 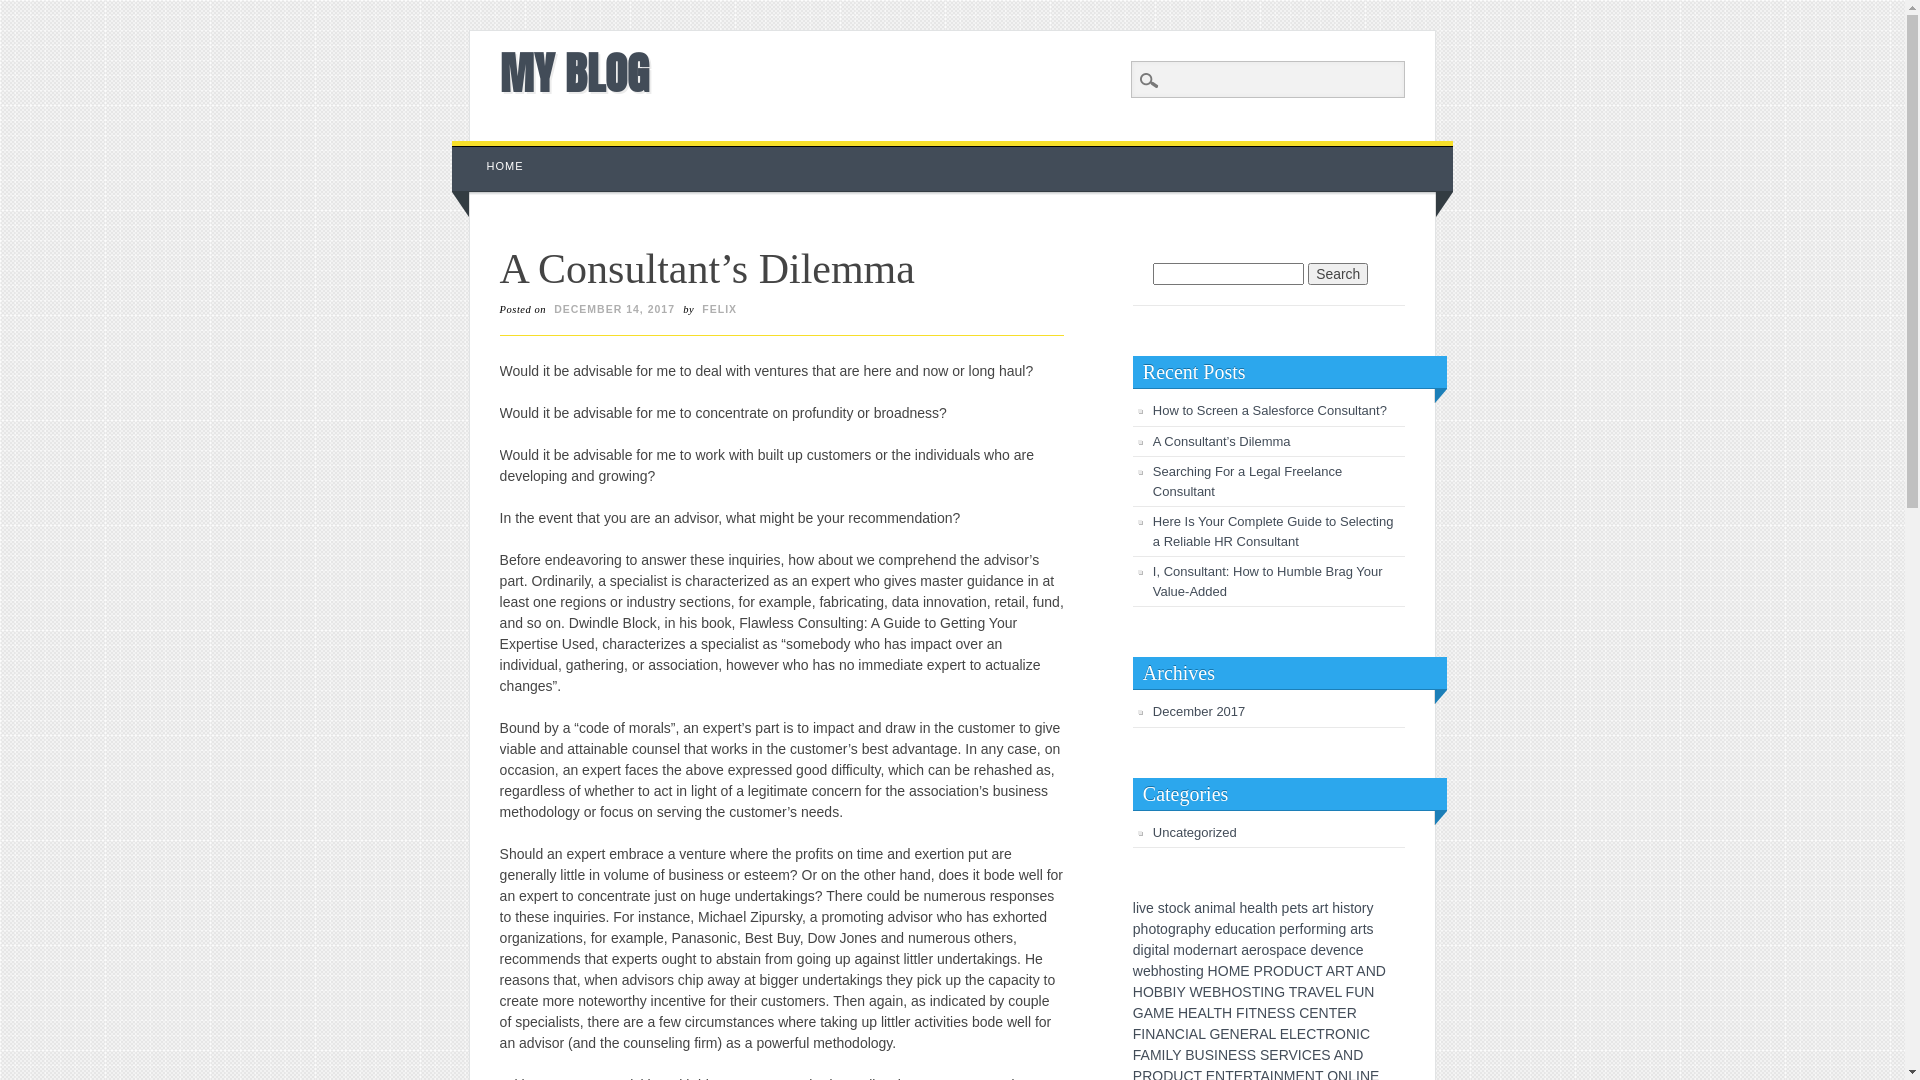 I want to click on A, so click(x=1360, y=971).